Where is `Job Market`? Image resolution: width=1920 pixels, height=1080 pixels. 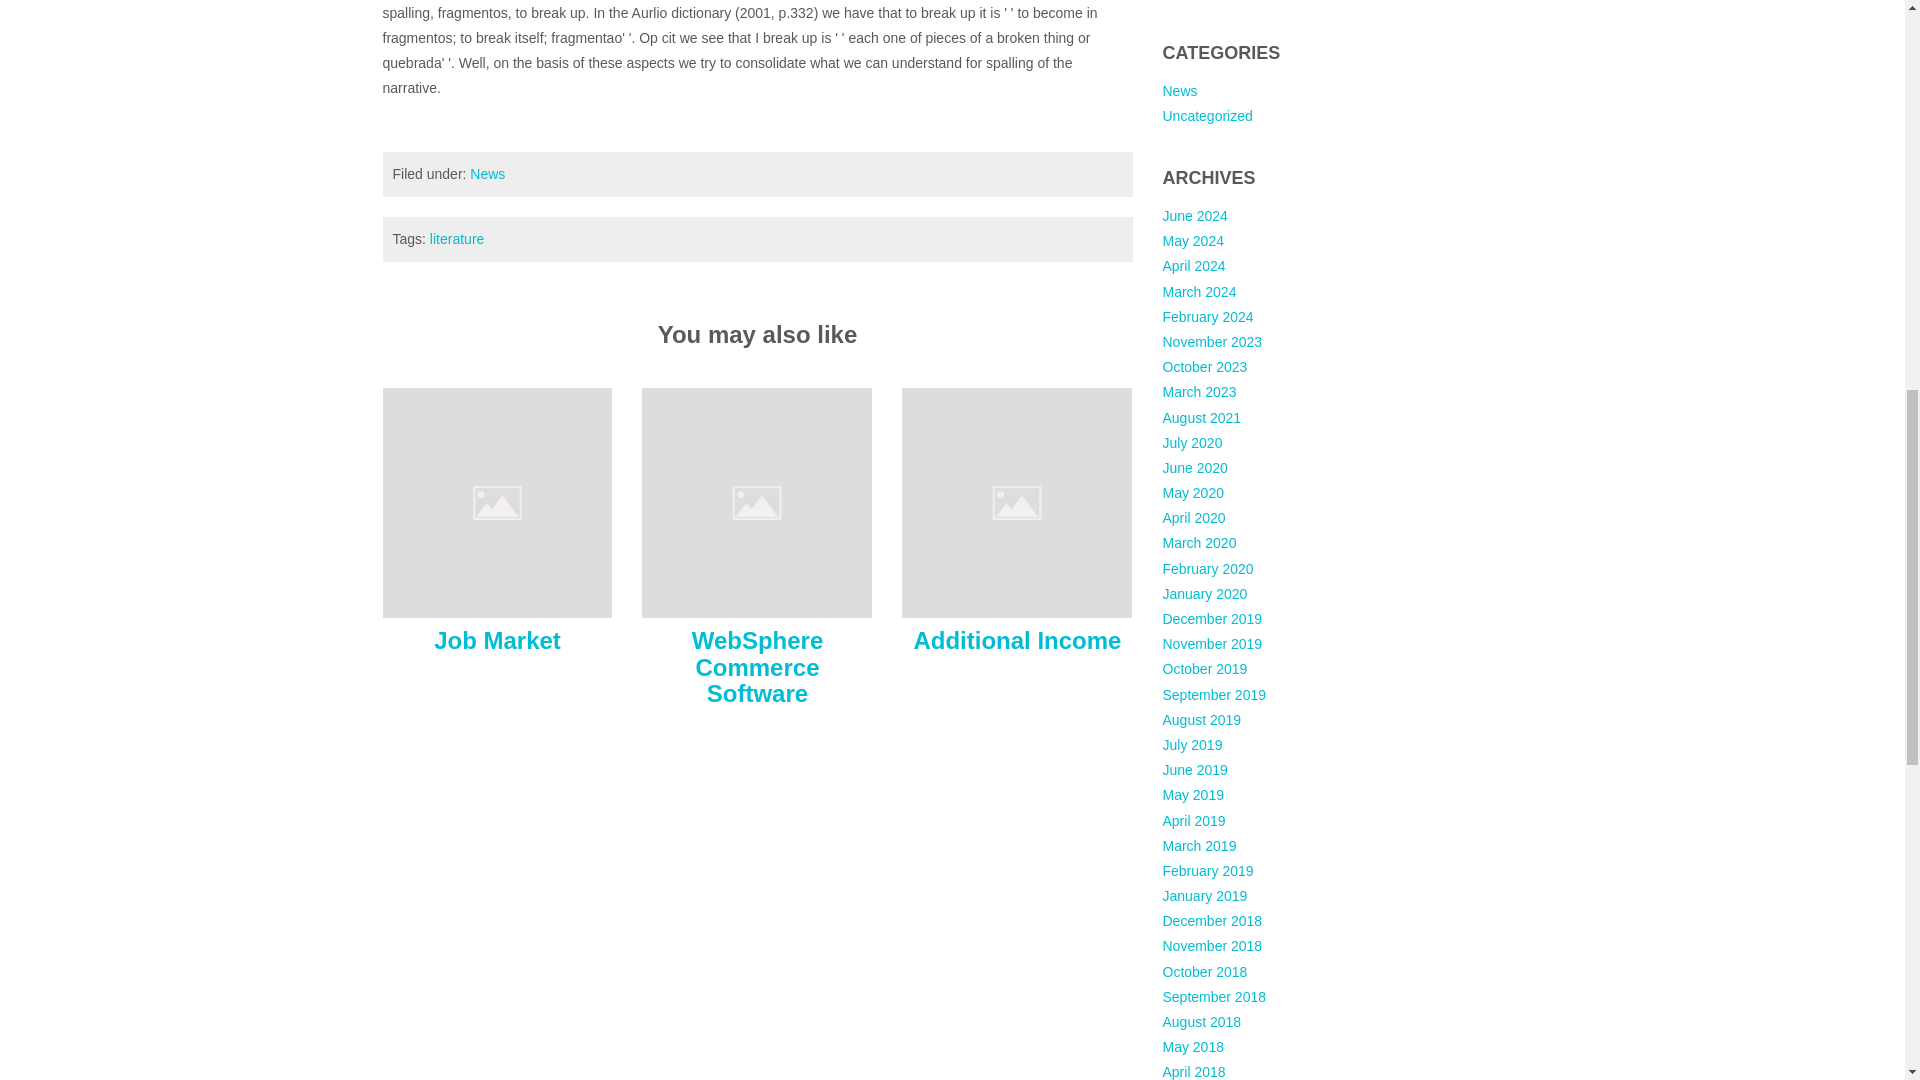 Job Market is located at coordinates (497, 501).